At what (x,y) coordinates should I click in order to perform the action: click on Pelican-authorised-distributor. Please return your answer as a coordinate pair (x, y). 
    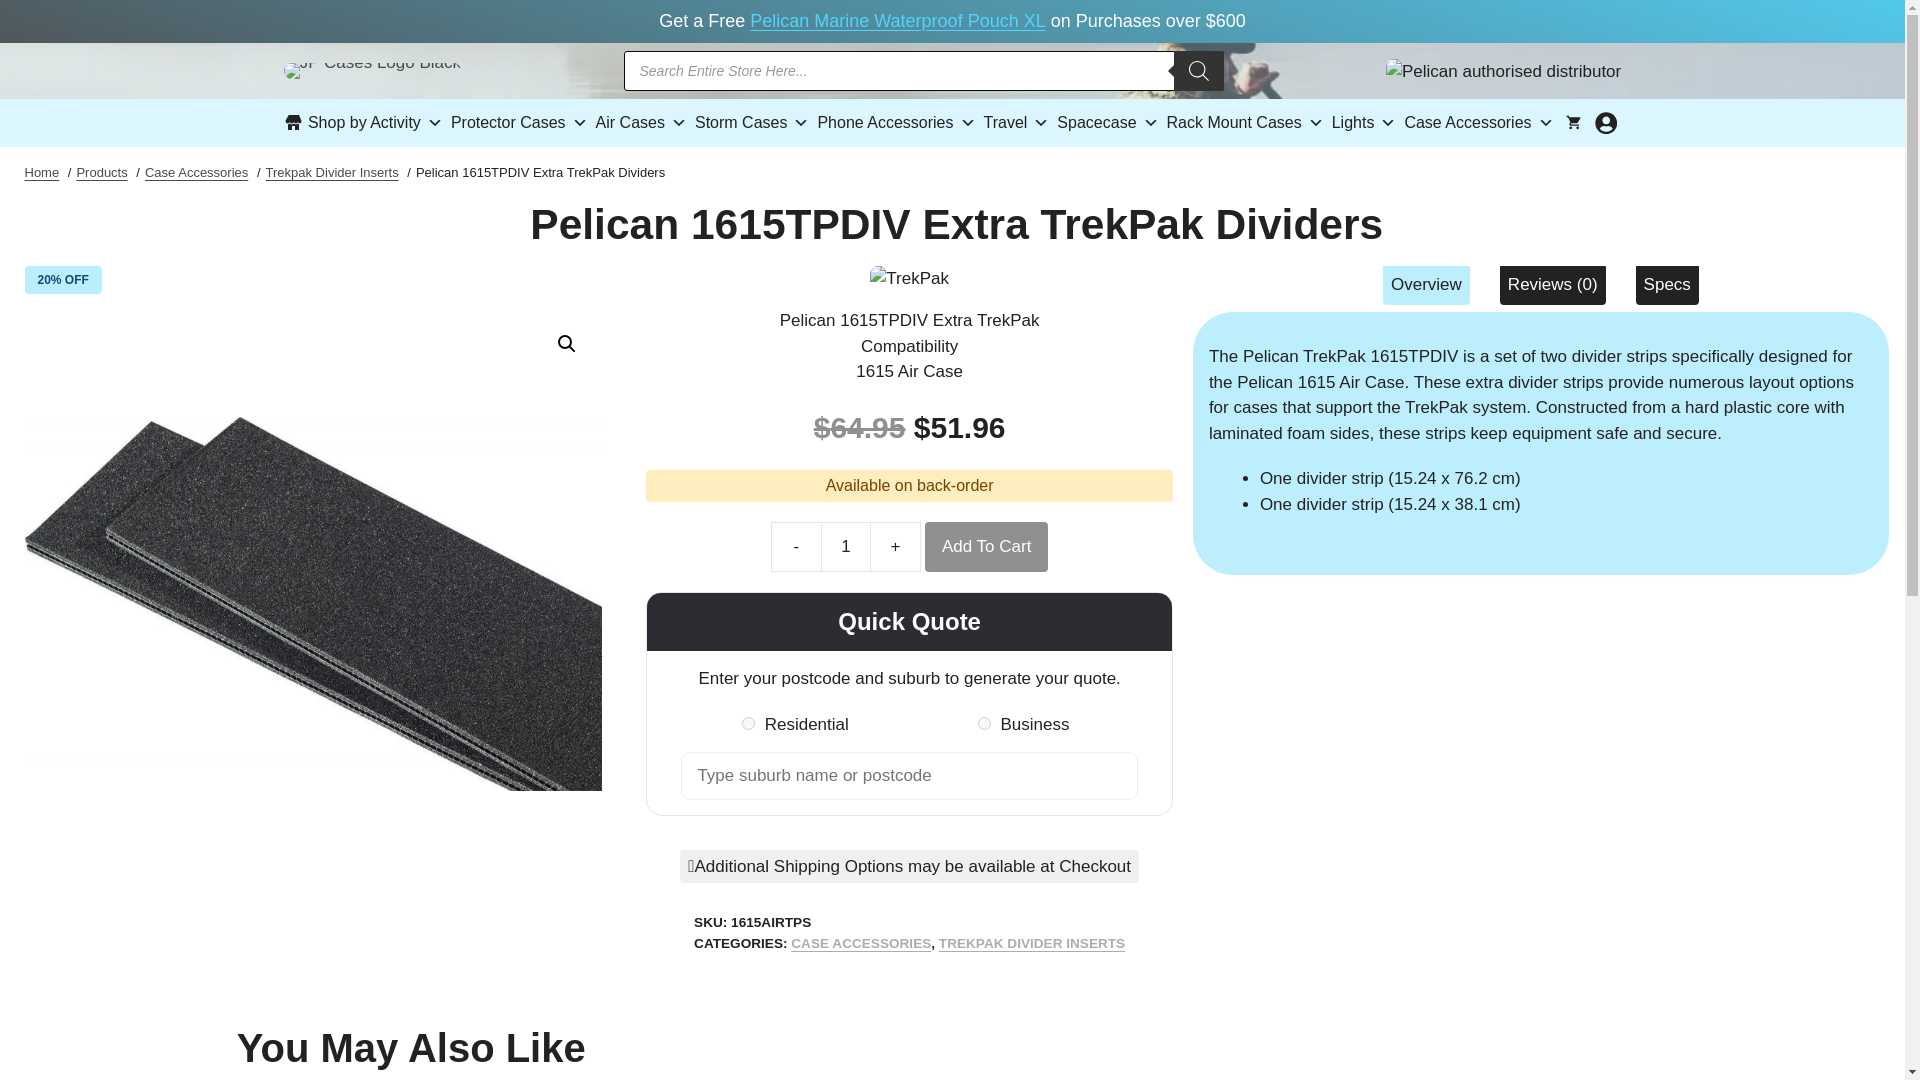
    Looking at the image, I should click on (1503, 72).